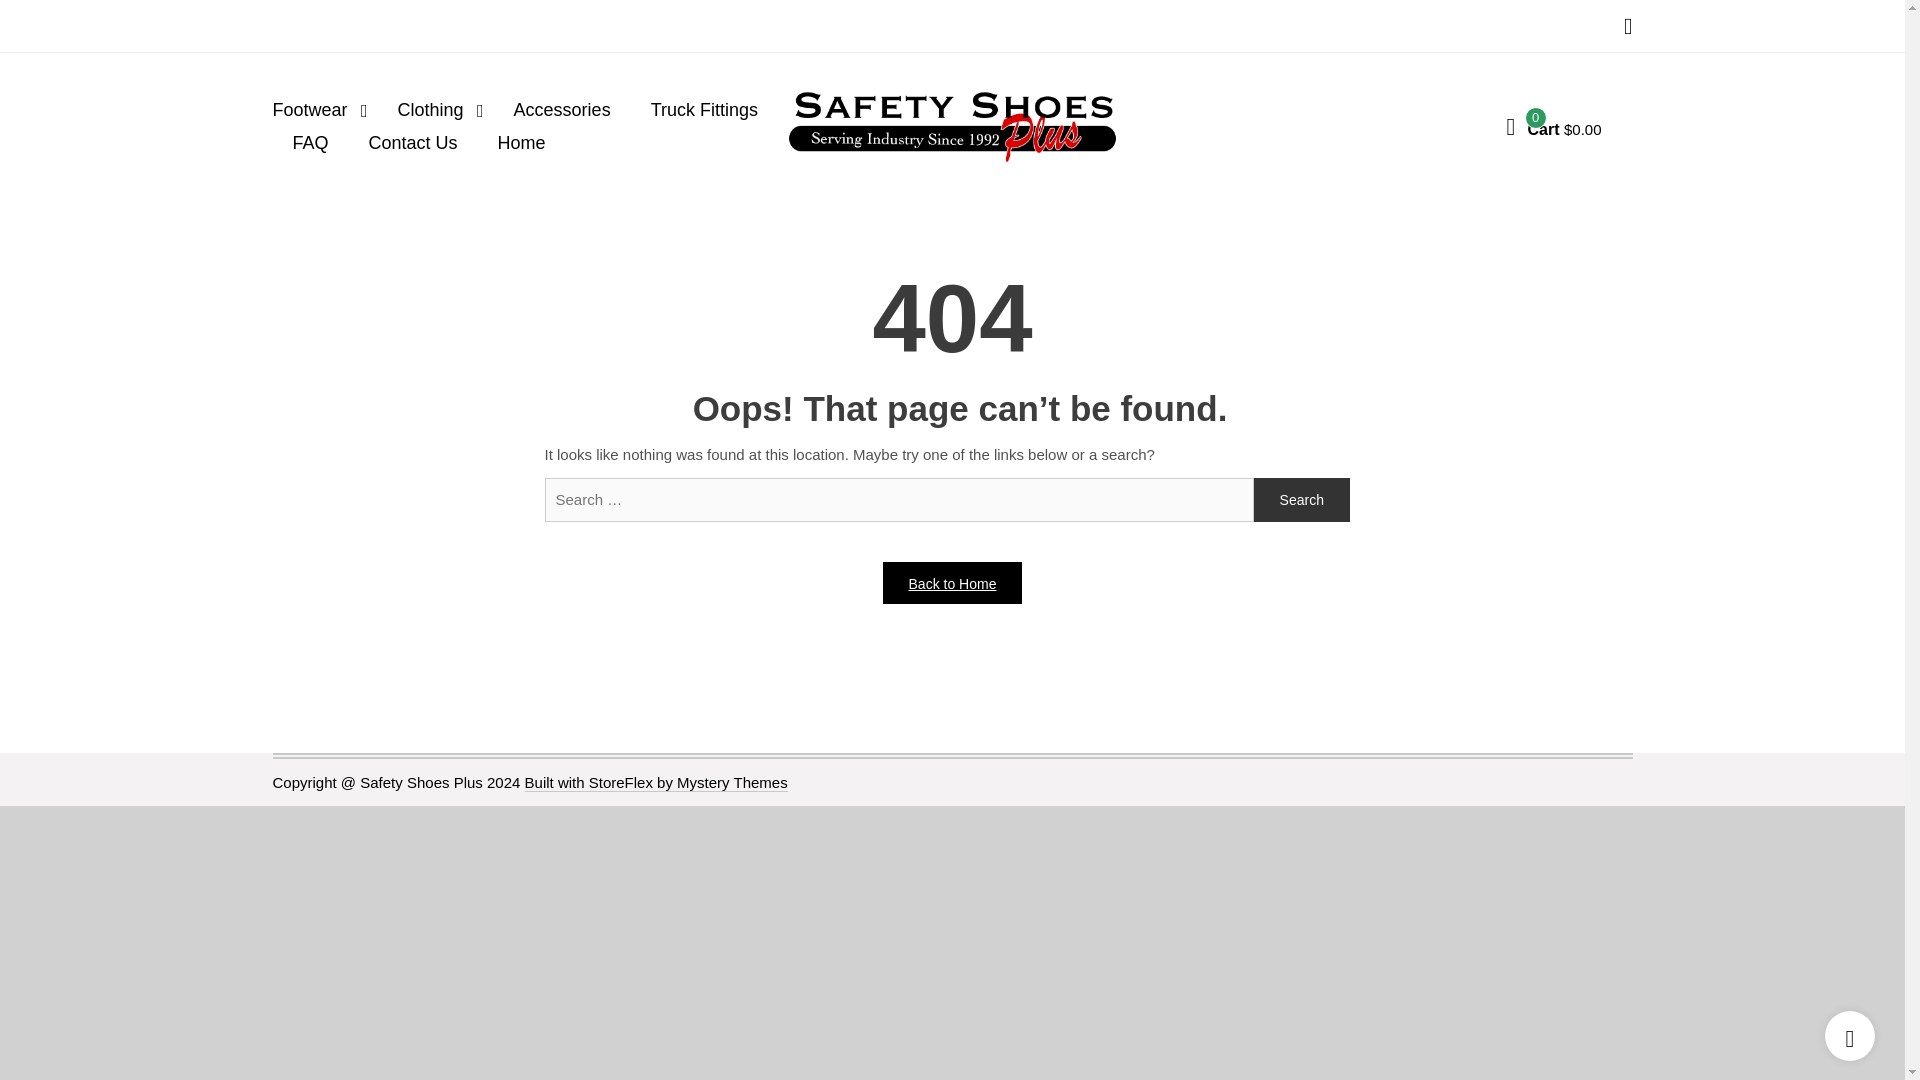  What do you see at coordinates (704, 110) in the screenshot?
I see `Truck Fittings` at bounding box center [704, 110].